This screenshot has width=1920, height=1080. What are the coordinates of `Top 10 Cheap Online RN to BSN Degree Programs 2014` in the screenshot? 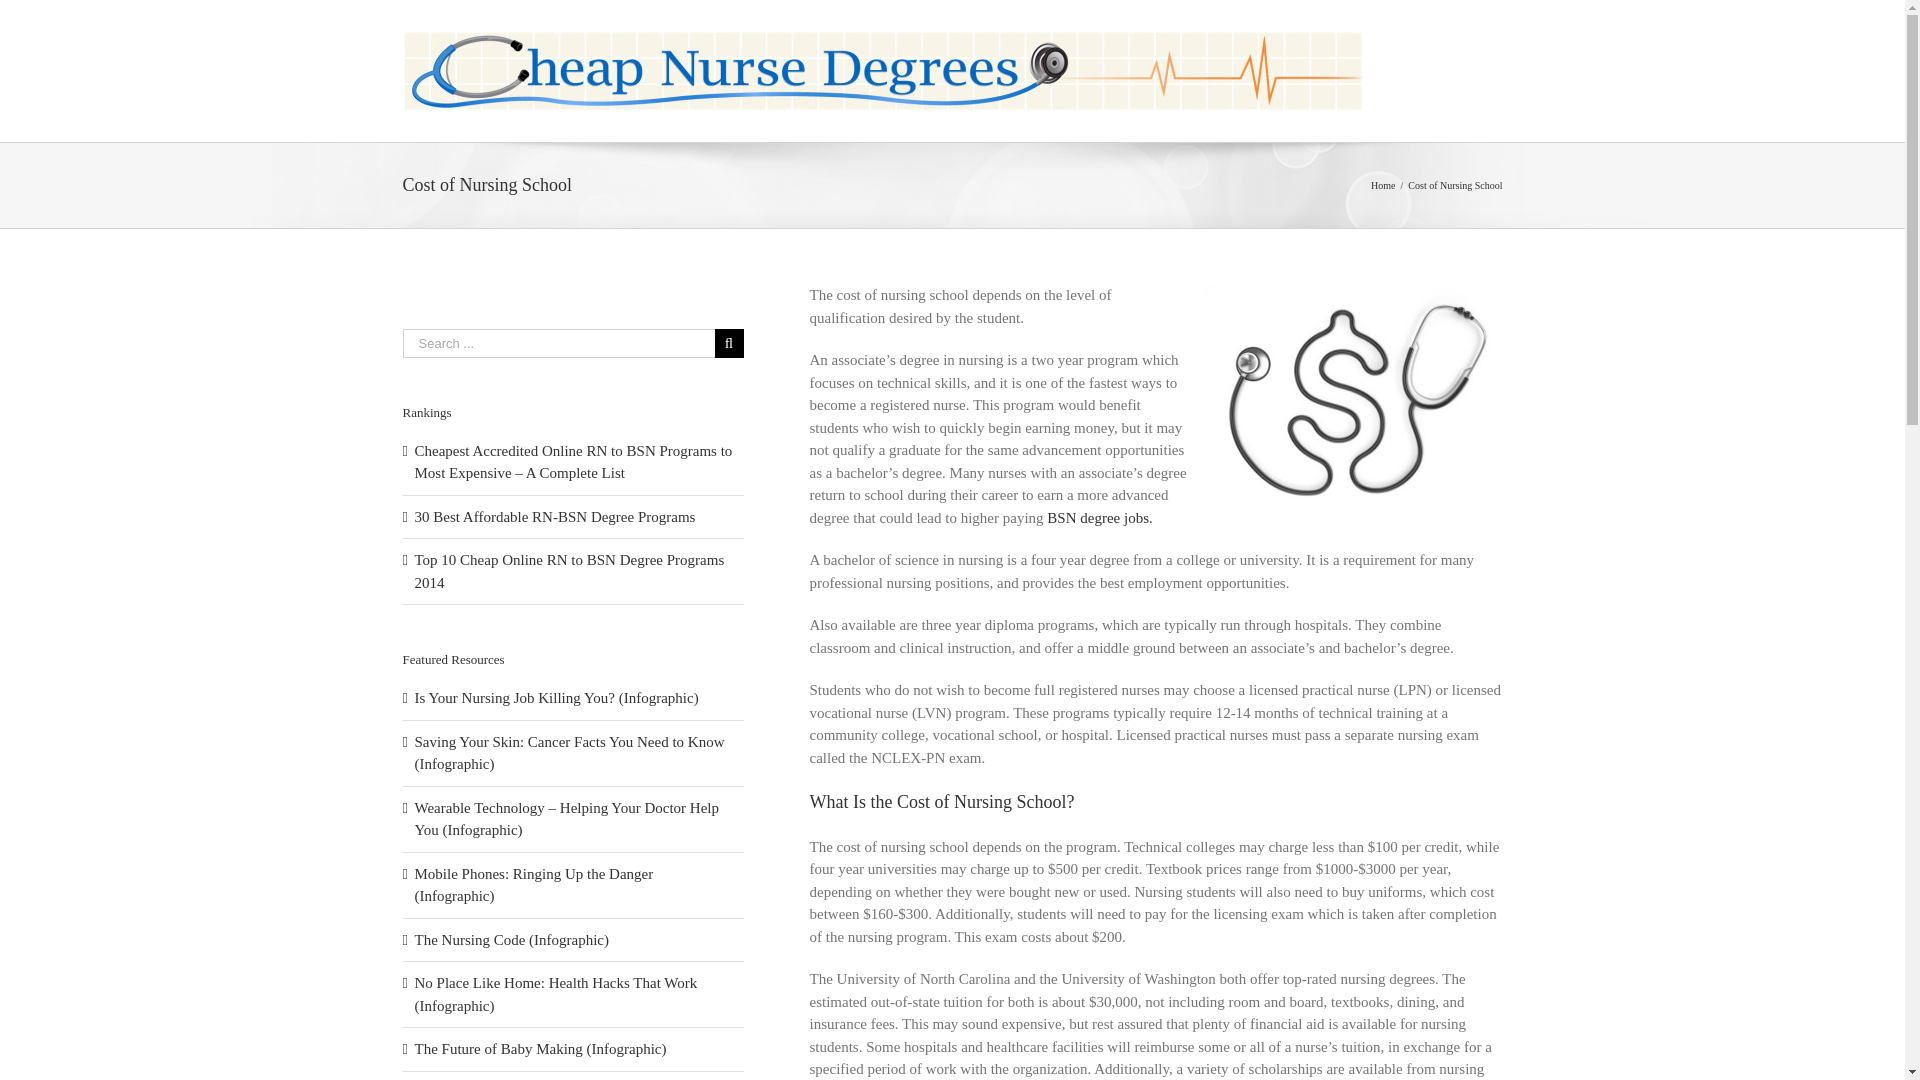 It's located at (568, 570).